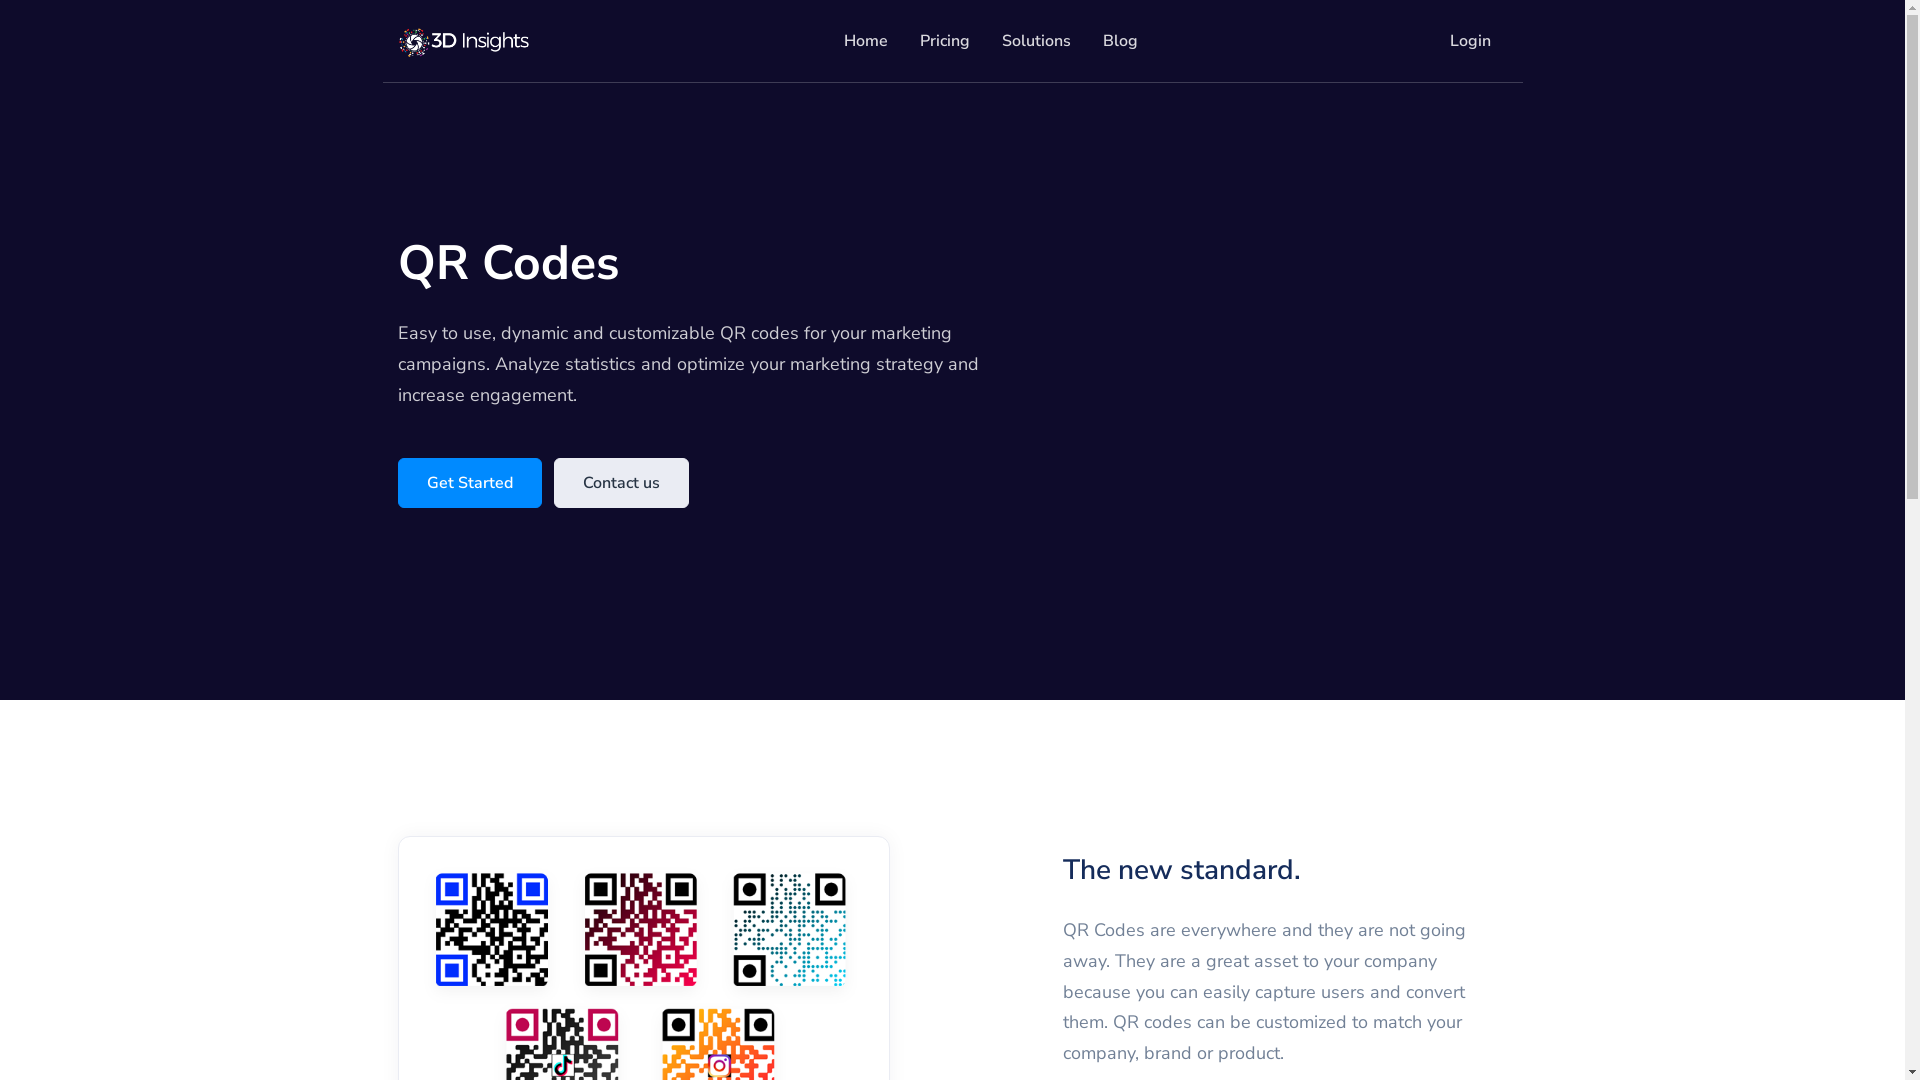 This screenshot has width=1920, height=1080. I want to click on Login, so click(1470, 42).